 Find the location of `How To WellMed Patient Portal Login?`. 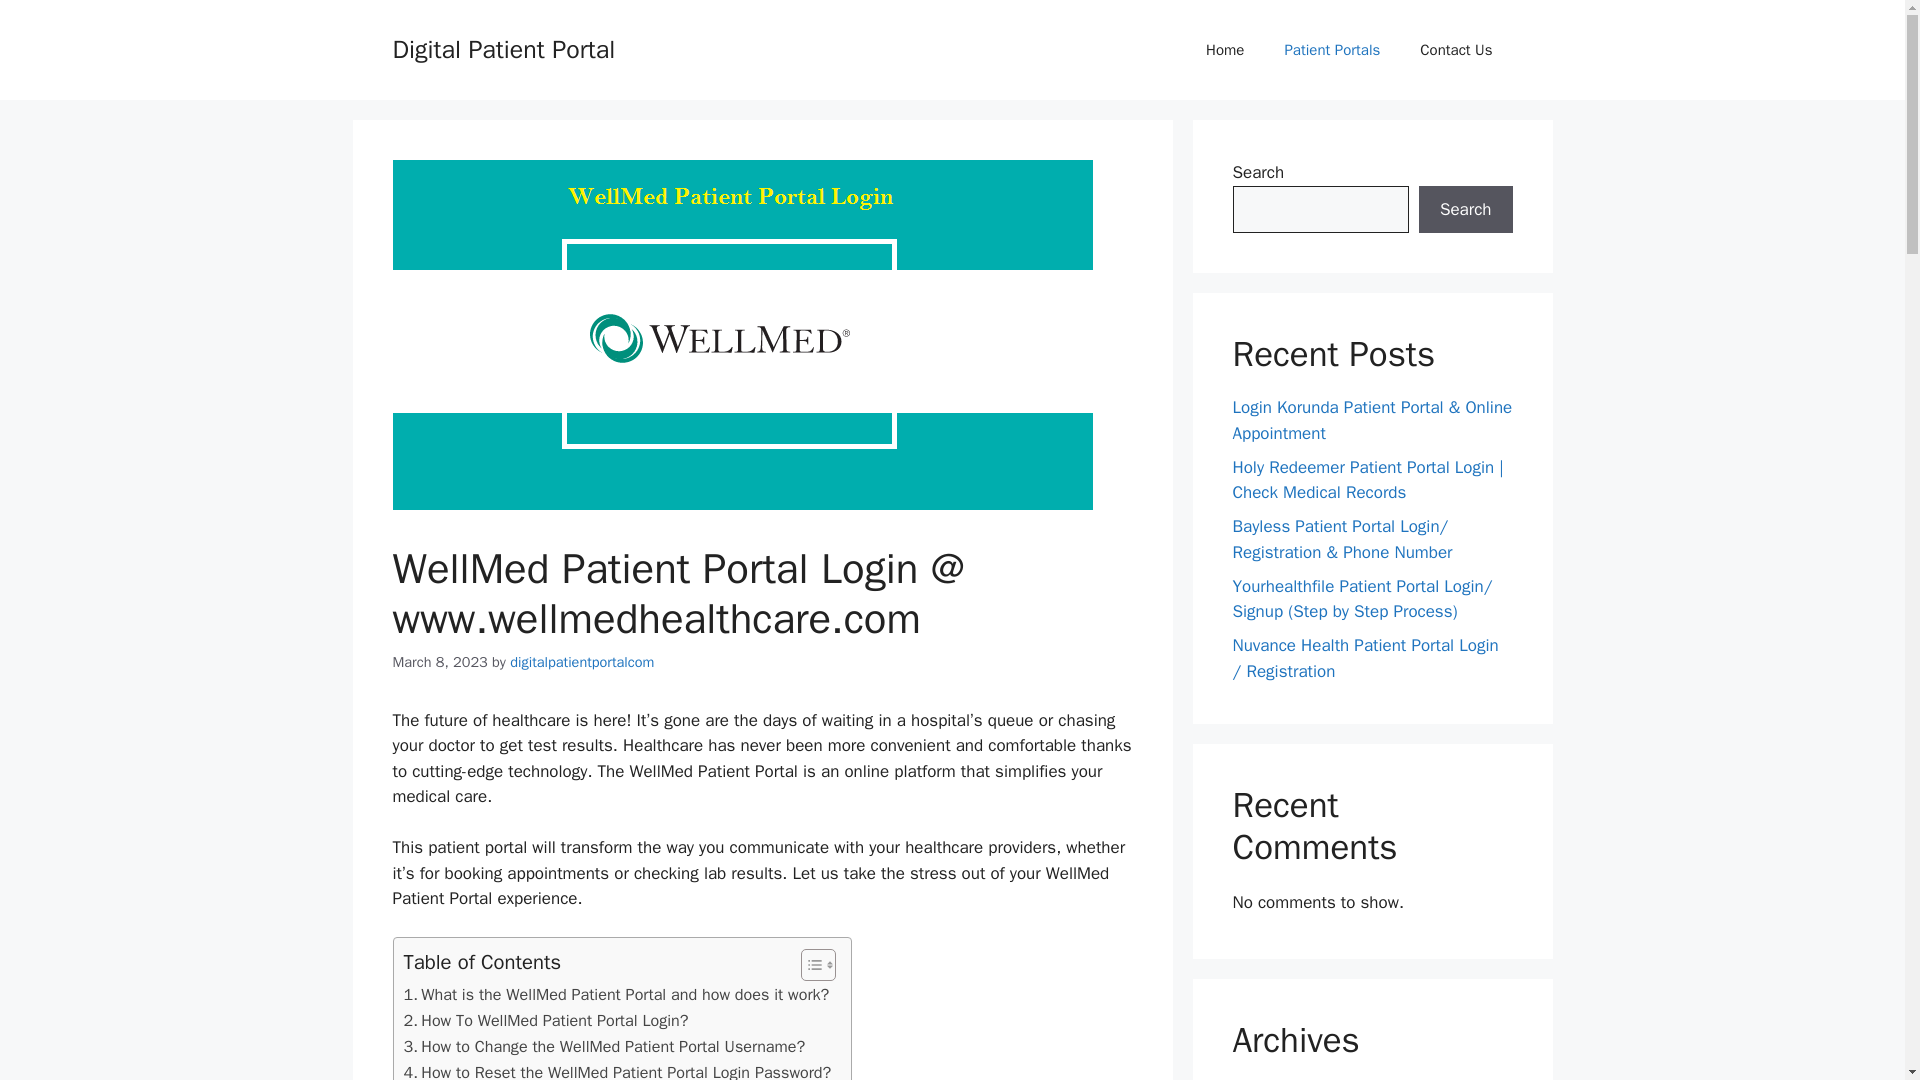

How To WellMed Patient Portal Login? is located at coordinates (546, 1020).